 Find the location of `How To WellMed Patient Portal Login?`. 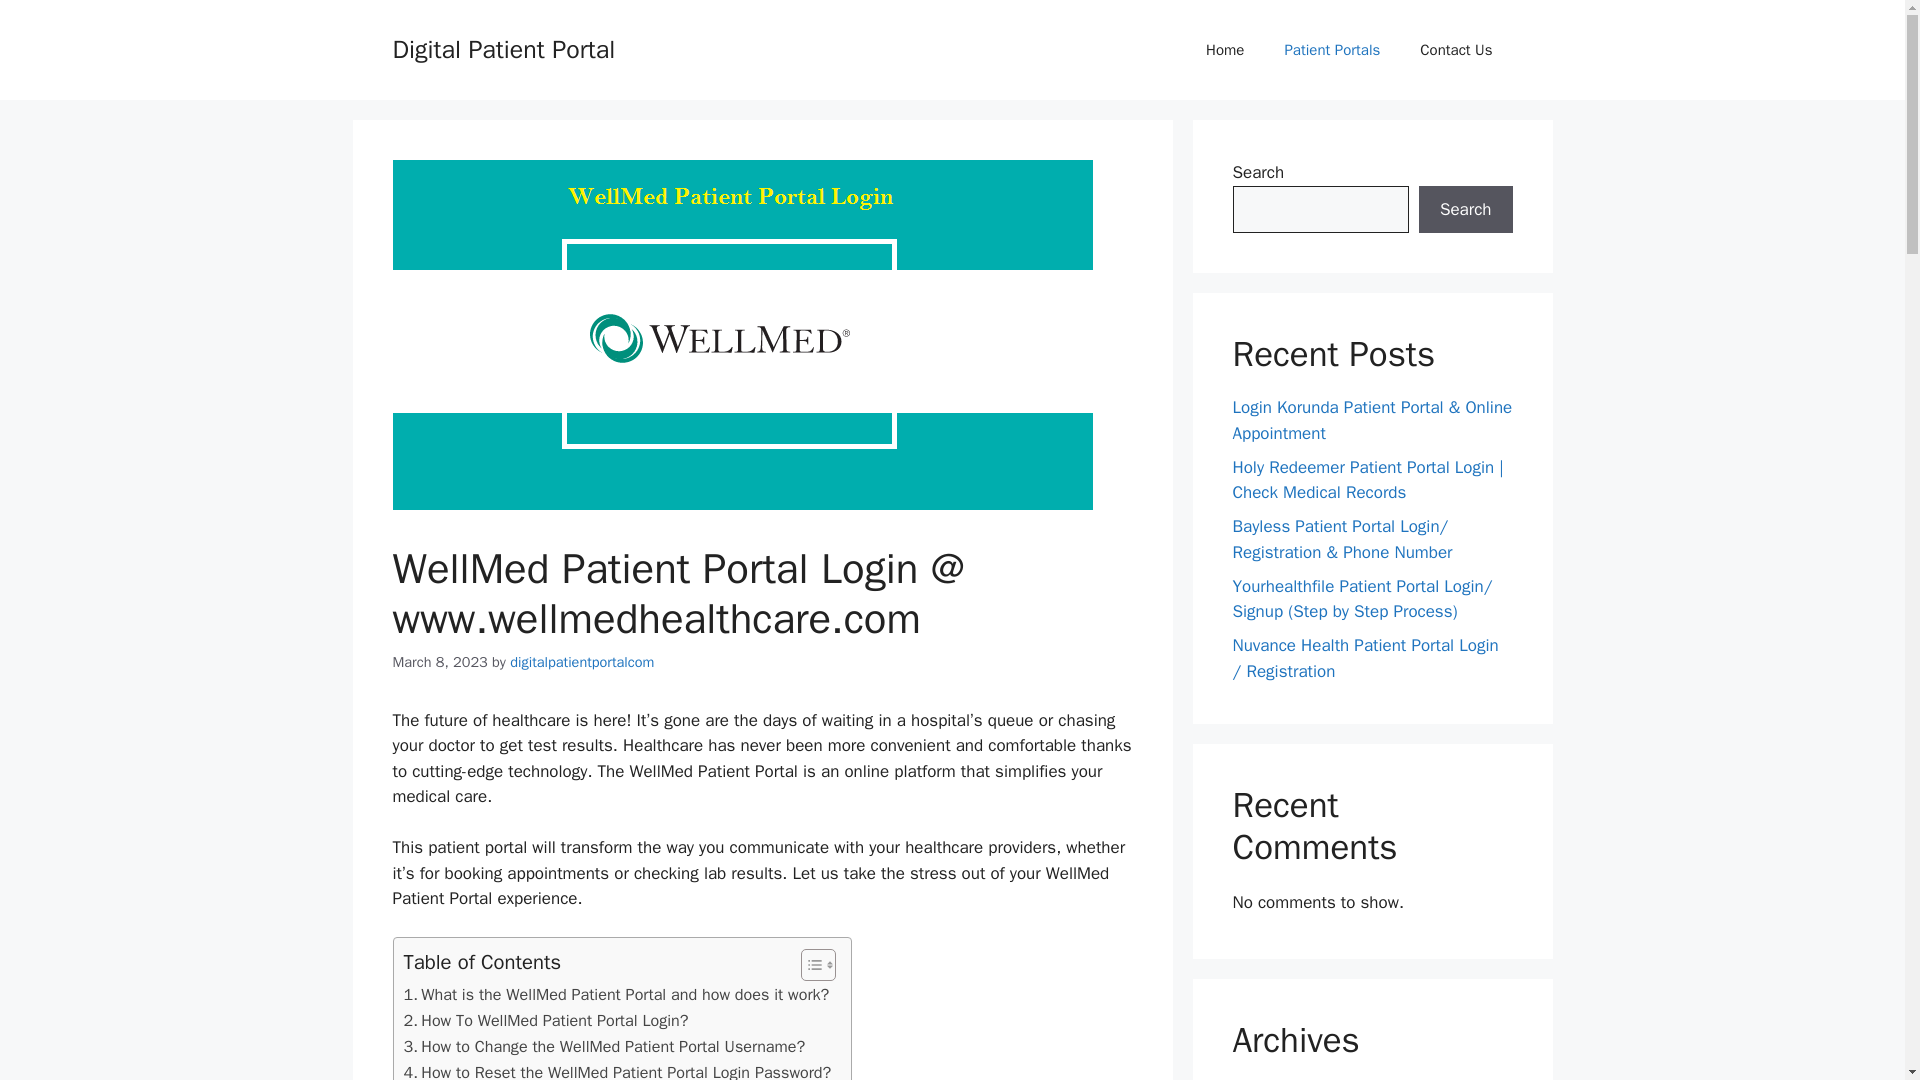

How To WellMed Patient Portal Login? is located at coordinates (546, 1020).